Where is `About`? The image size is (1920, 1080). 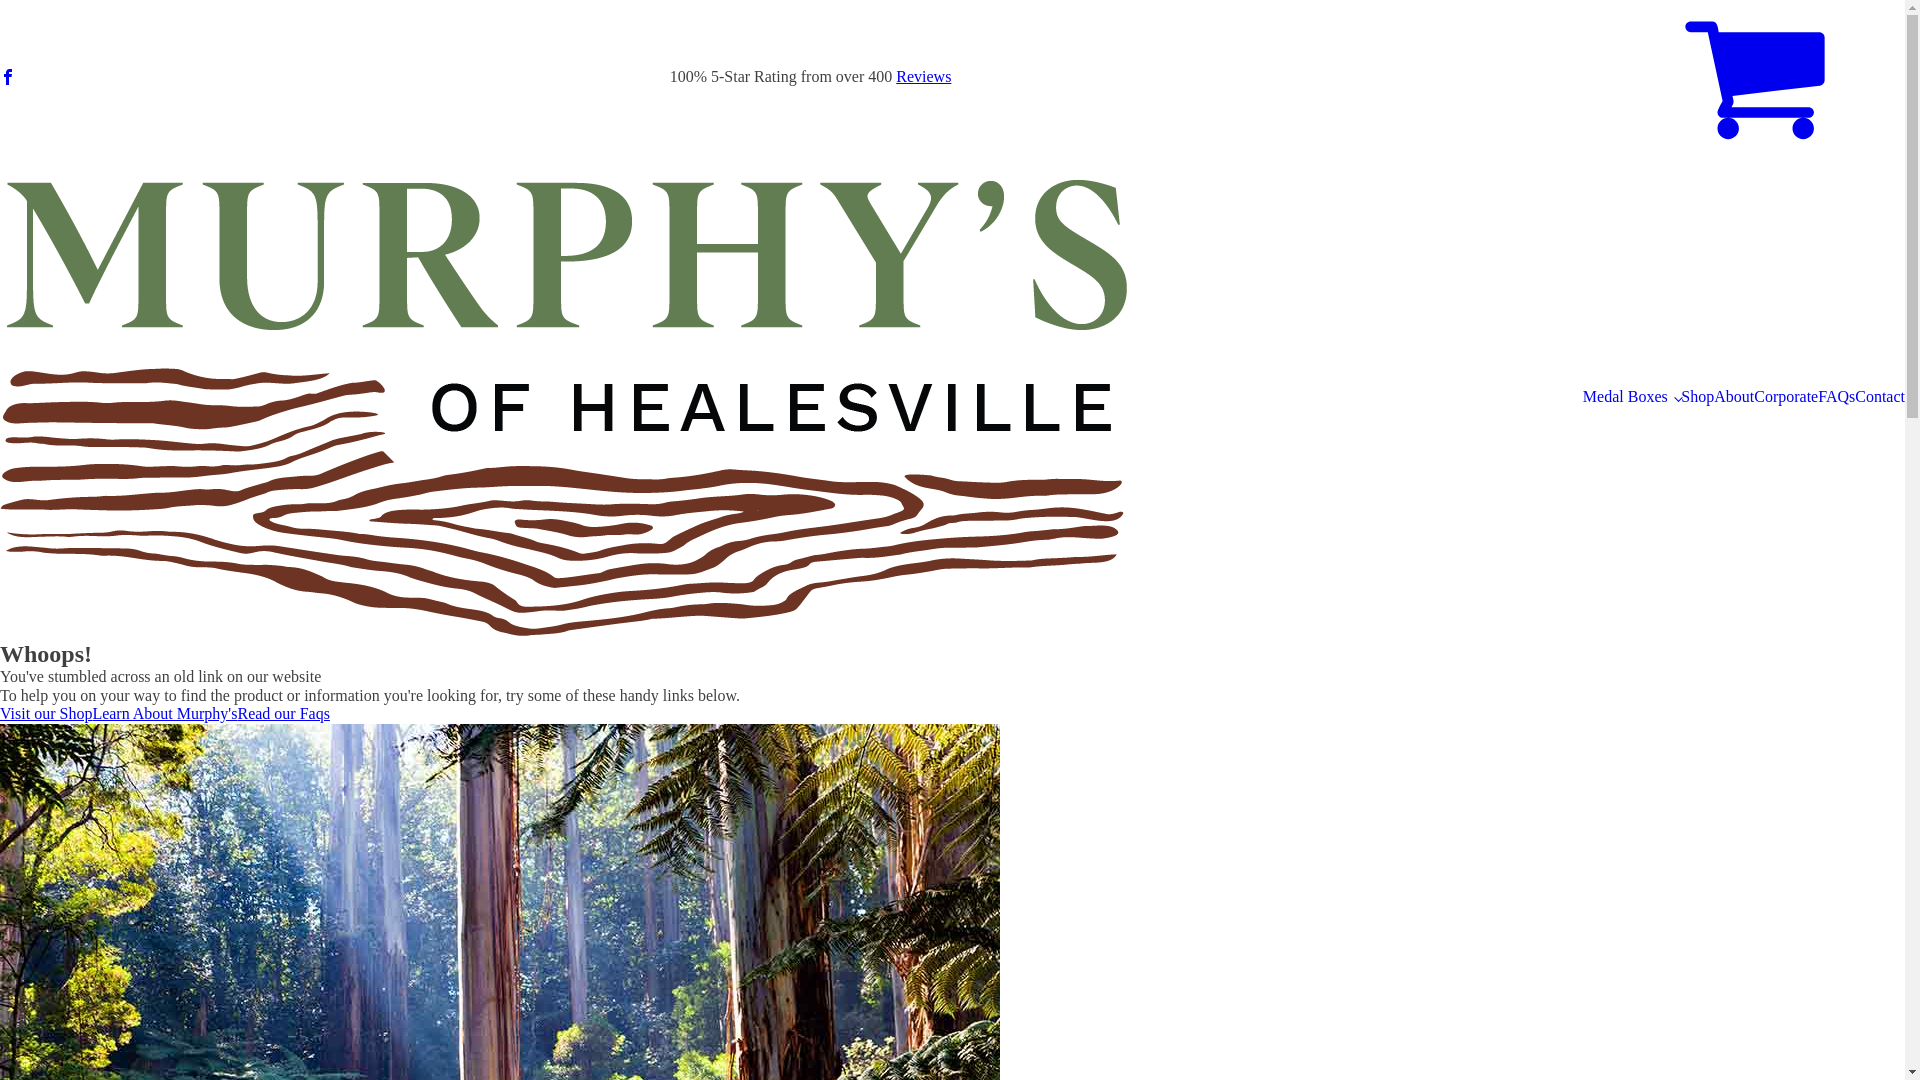
About is located at coordinates (1734, 397).